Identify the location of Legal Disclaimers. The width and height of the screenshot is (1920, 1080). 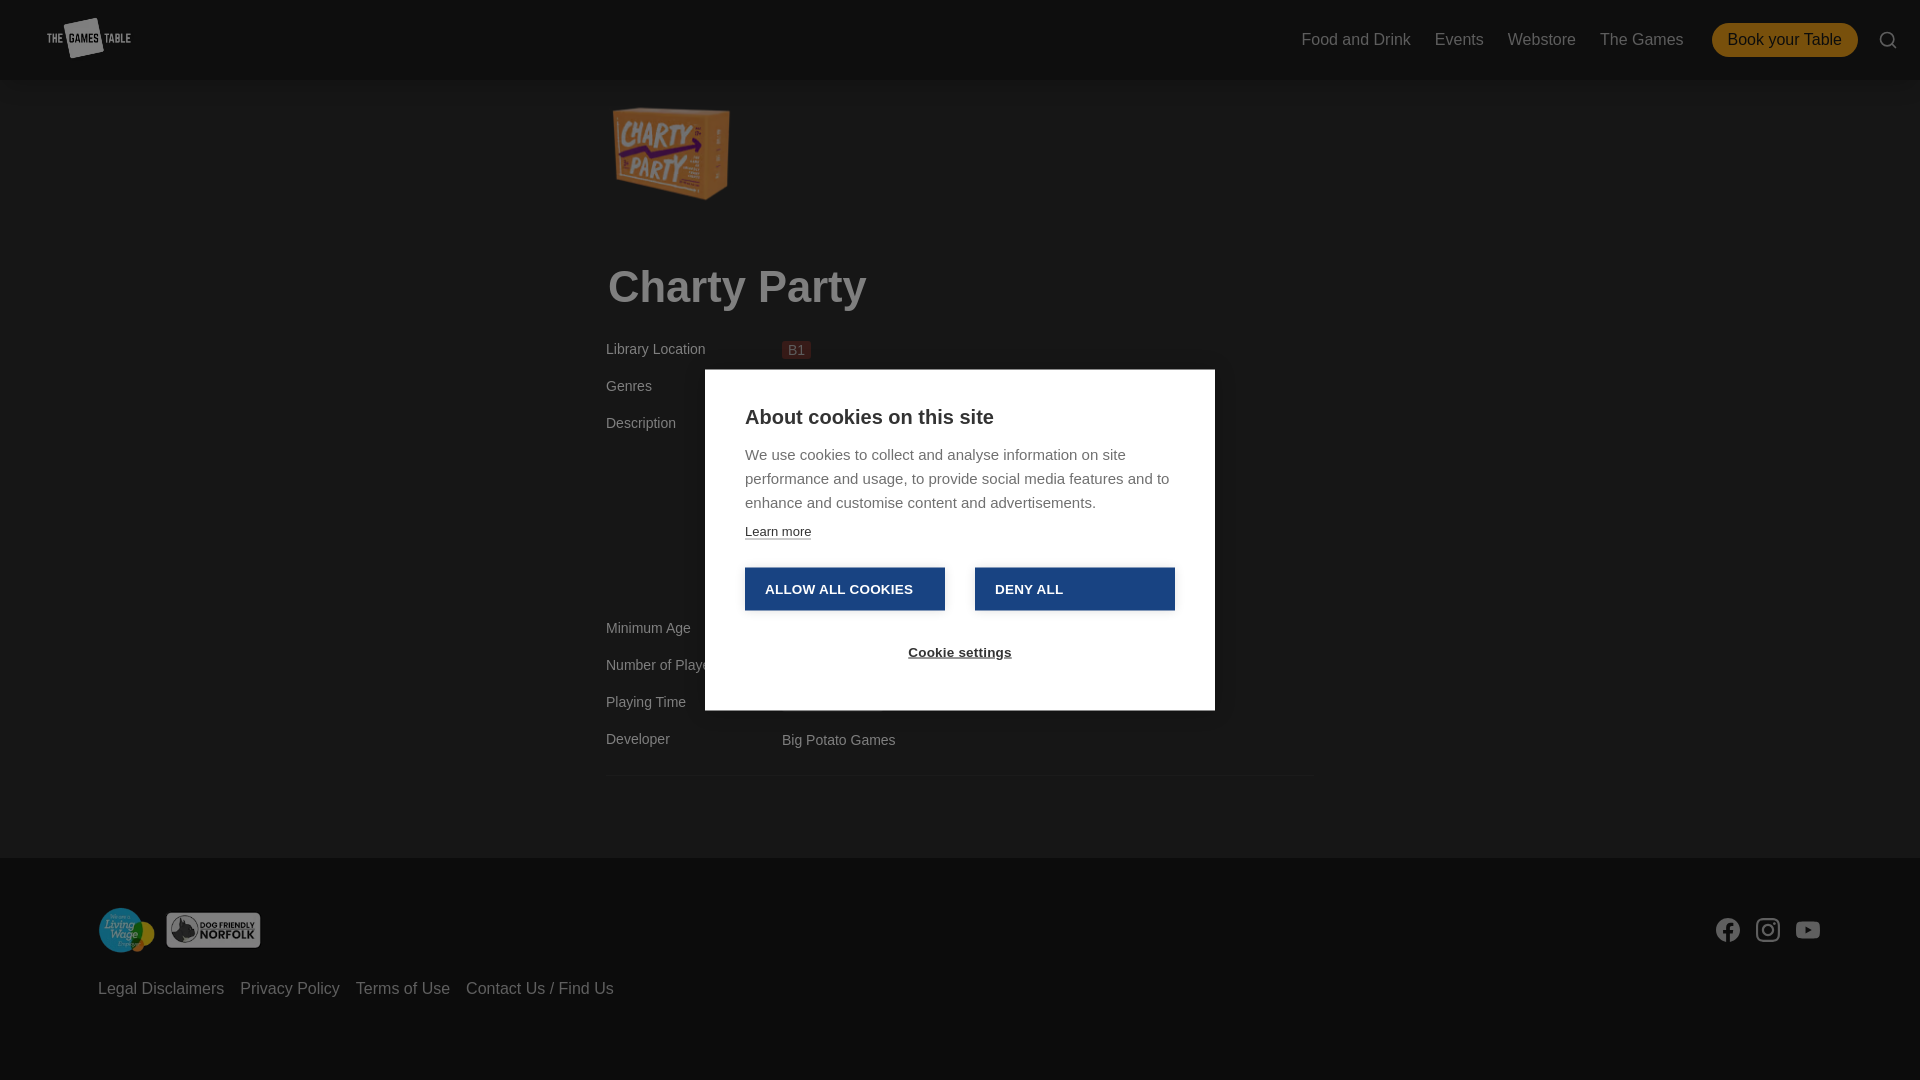
(161, 989).